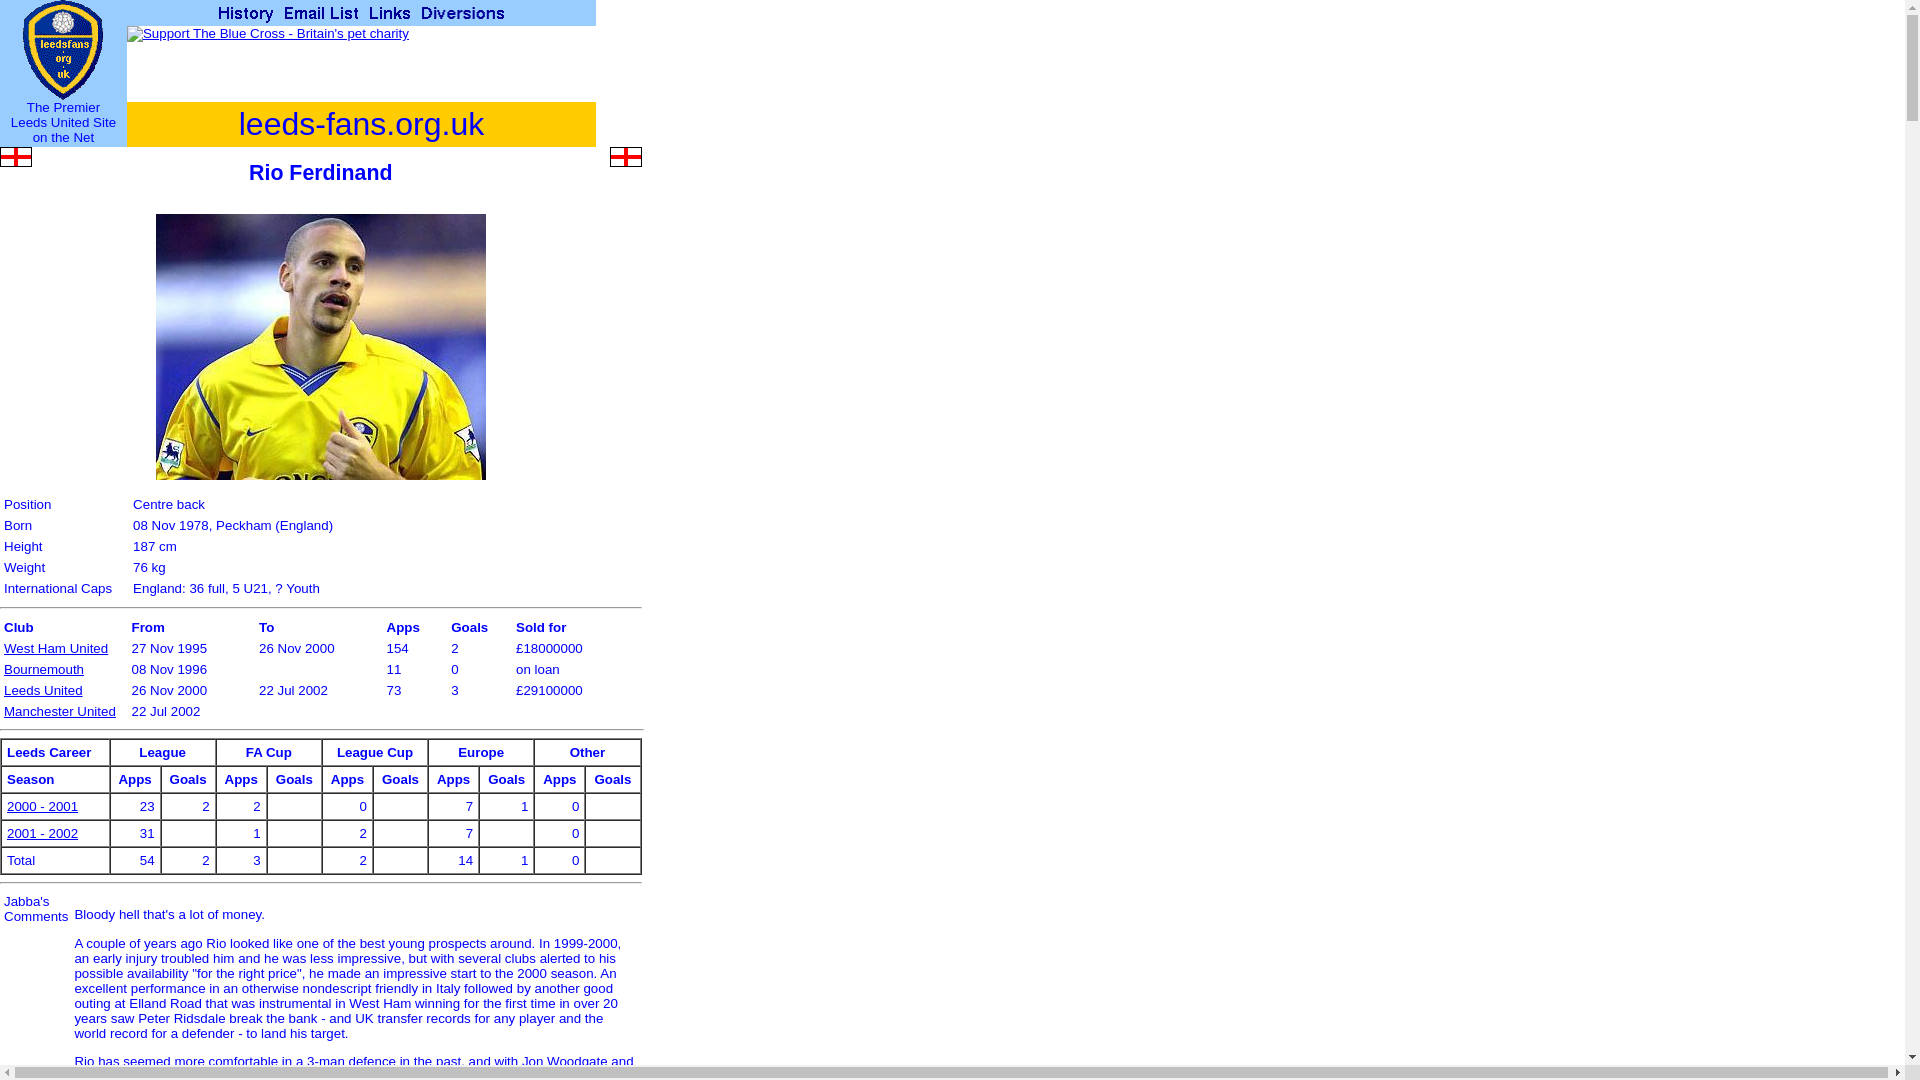 Image resolution: width=1920 pixels, height=1080 pixels. I want to click on Leeds United, so click(42, 690).